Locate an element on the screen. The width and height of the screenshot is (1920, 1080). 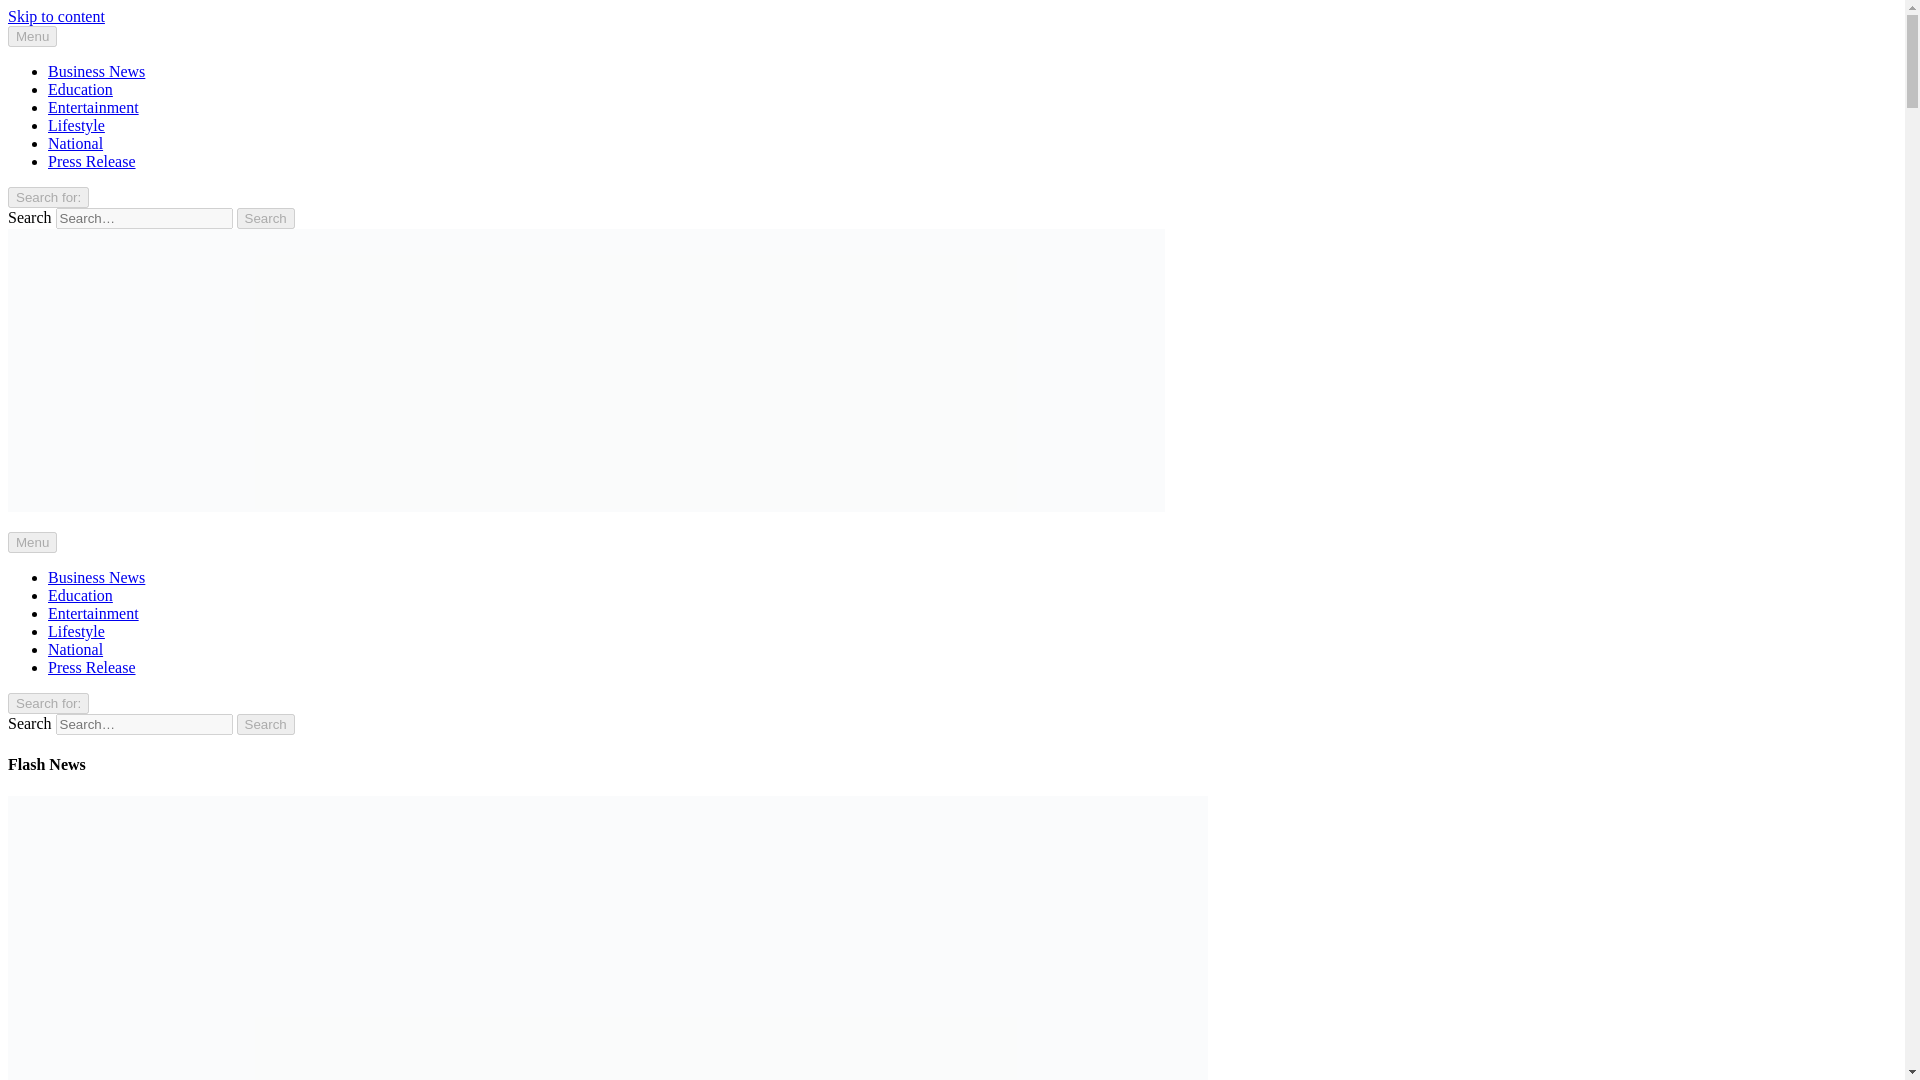
Search for: is located at coordinates (48, 703).